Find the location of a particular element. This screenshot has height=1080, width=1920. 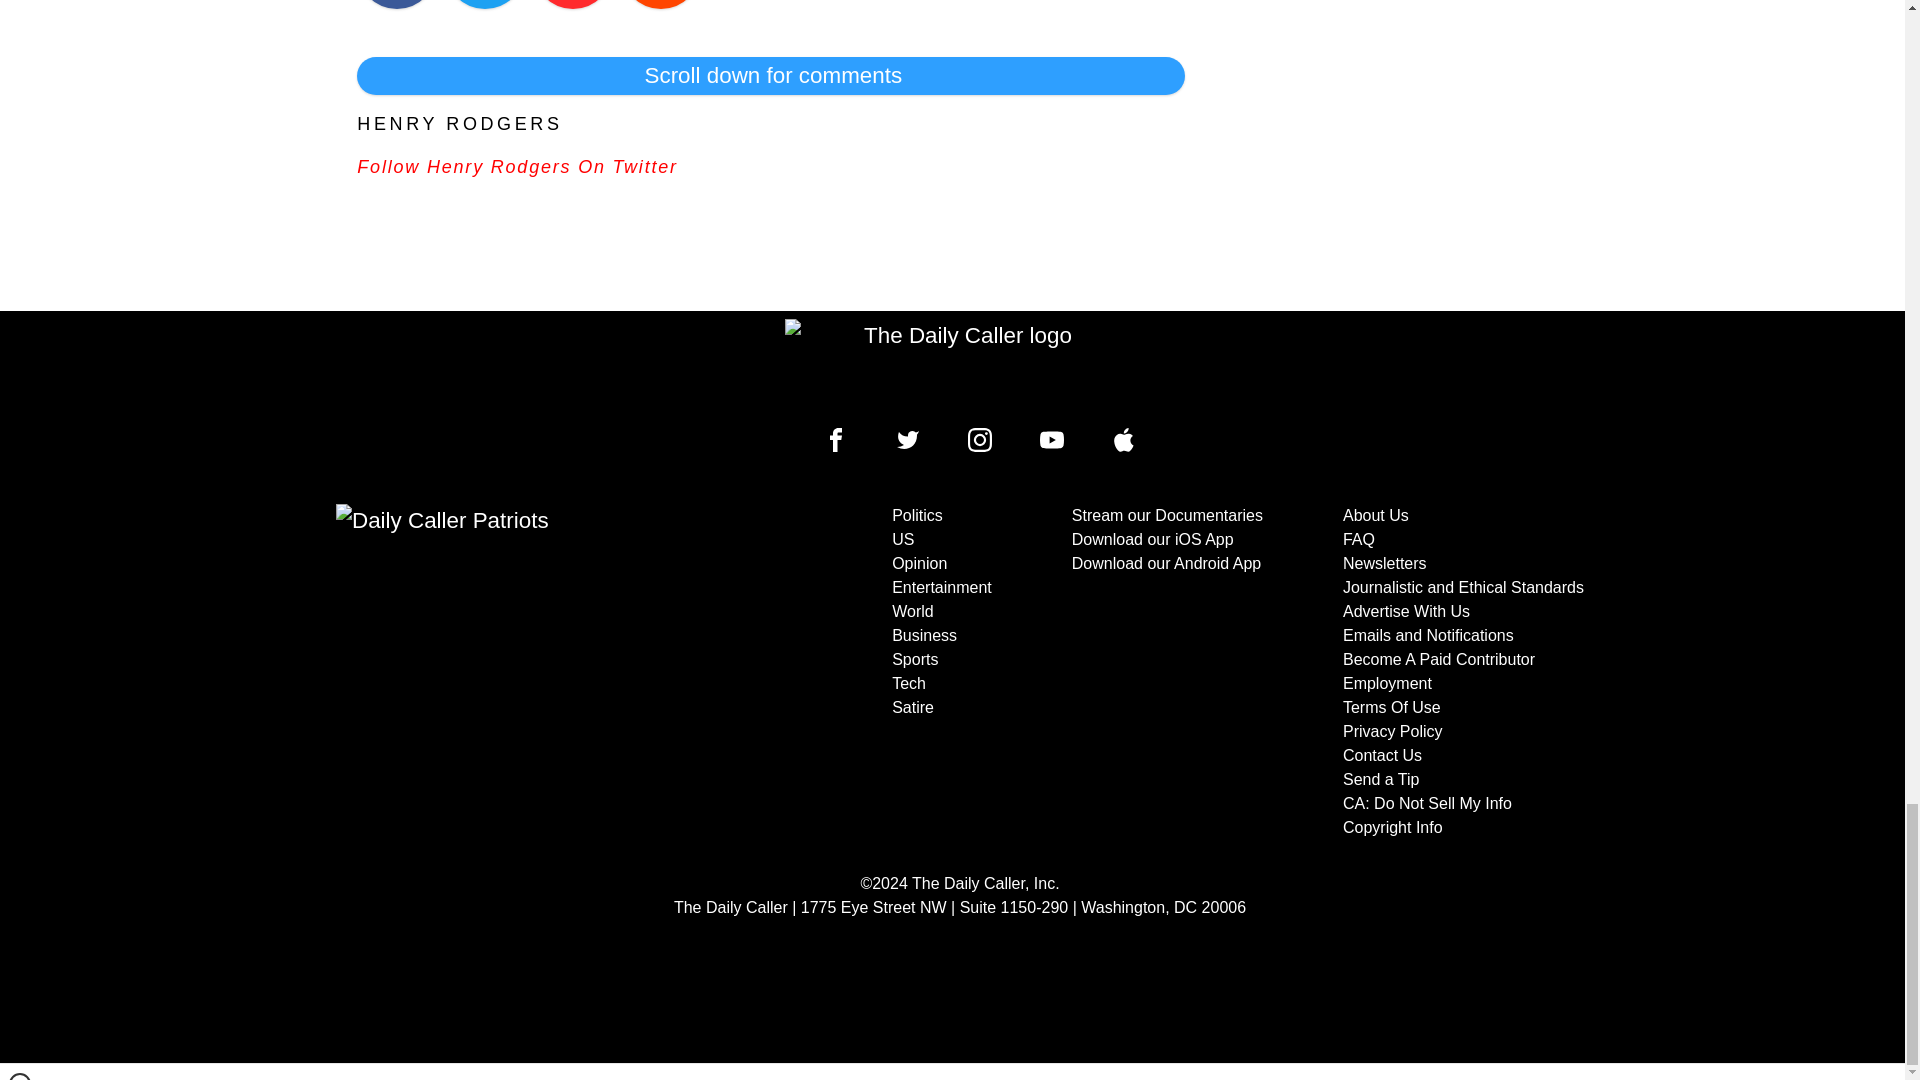

Daily Caller YouTube is located at coordinates (1124, 440).